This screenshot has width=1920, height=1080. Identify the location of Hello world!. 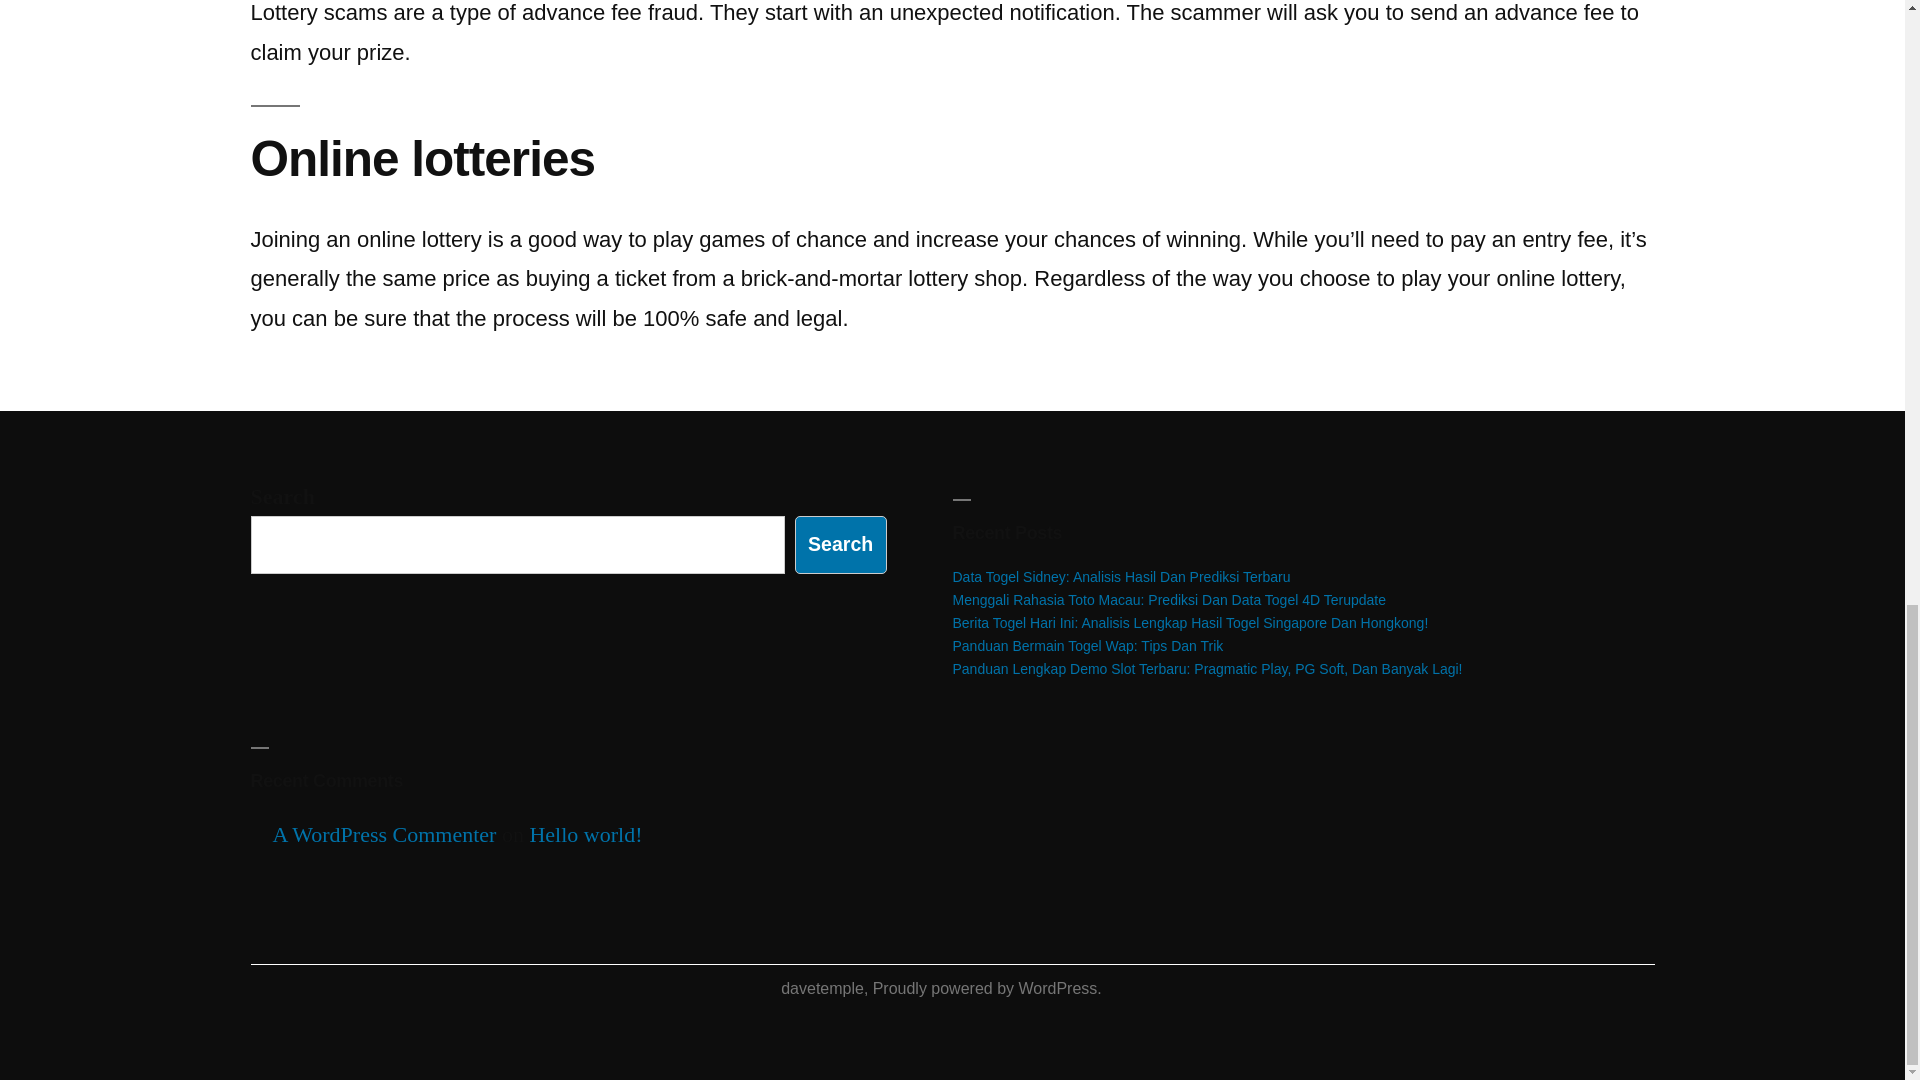
(585, 834).